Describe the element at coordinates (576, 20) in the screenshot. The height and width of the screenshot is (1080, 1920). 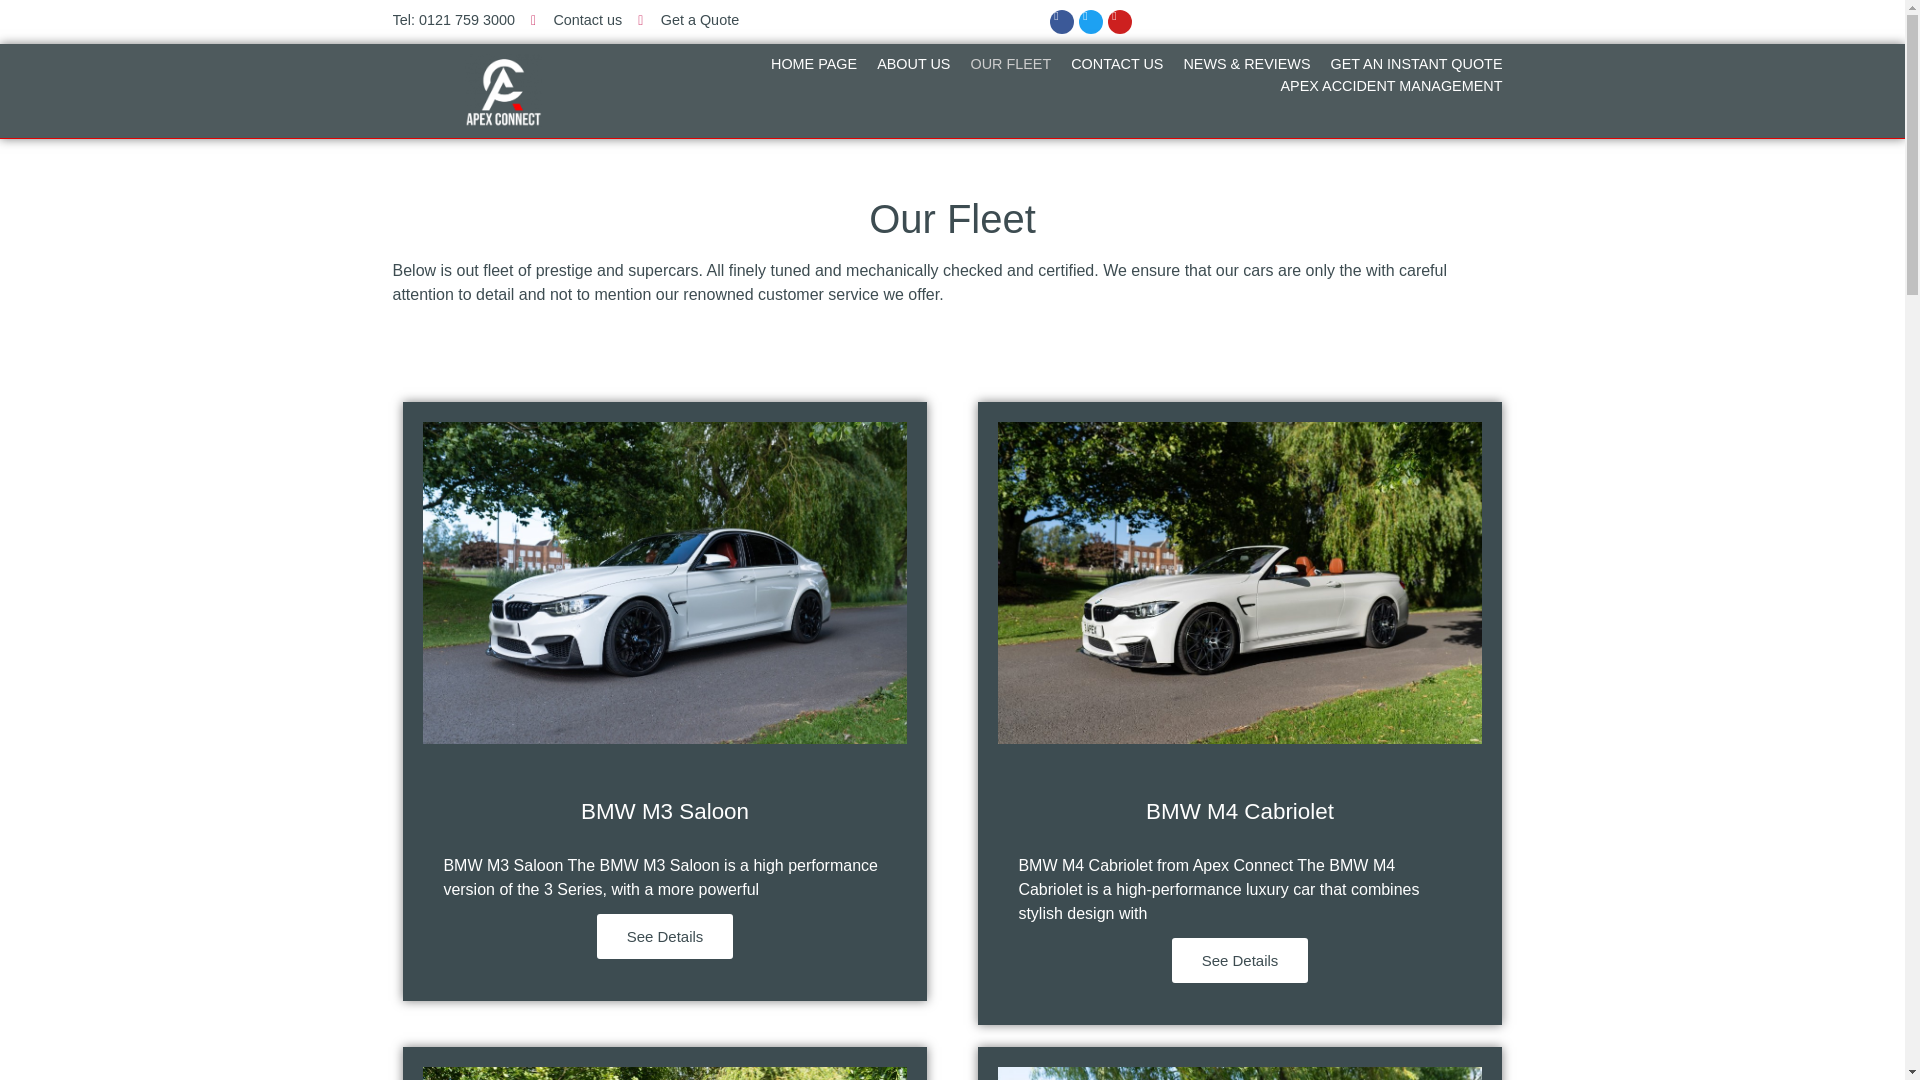
I see `Contact us` at that location.